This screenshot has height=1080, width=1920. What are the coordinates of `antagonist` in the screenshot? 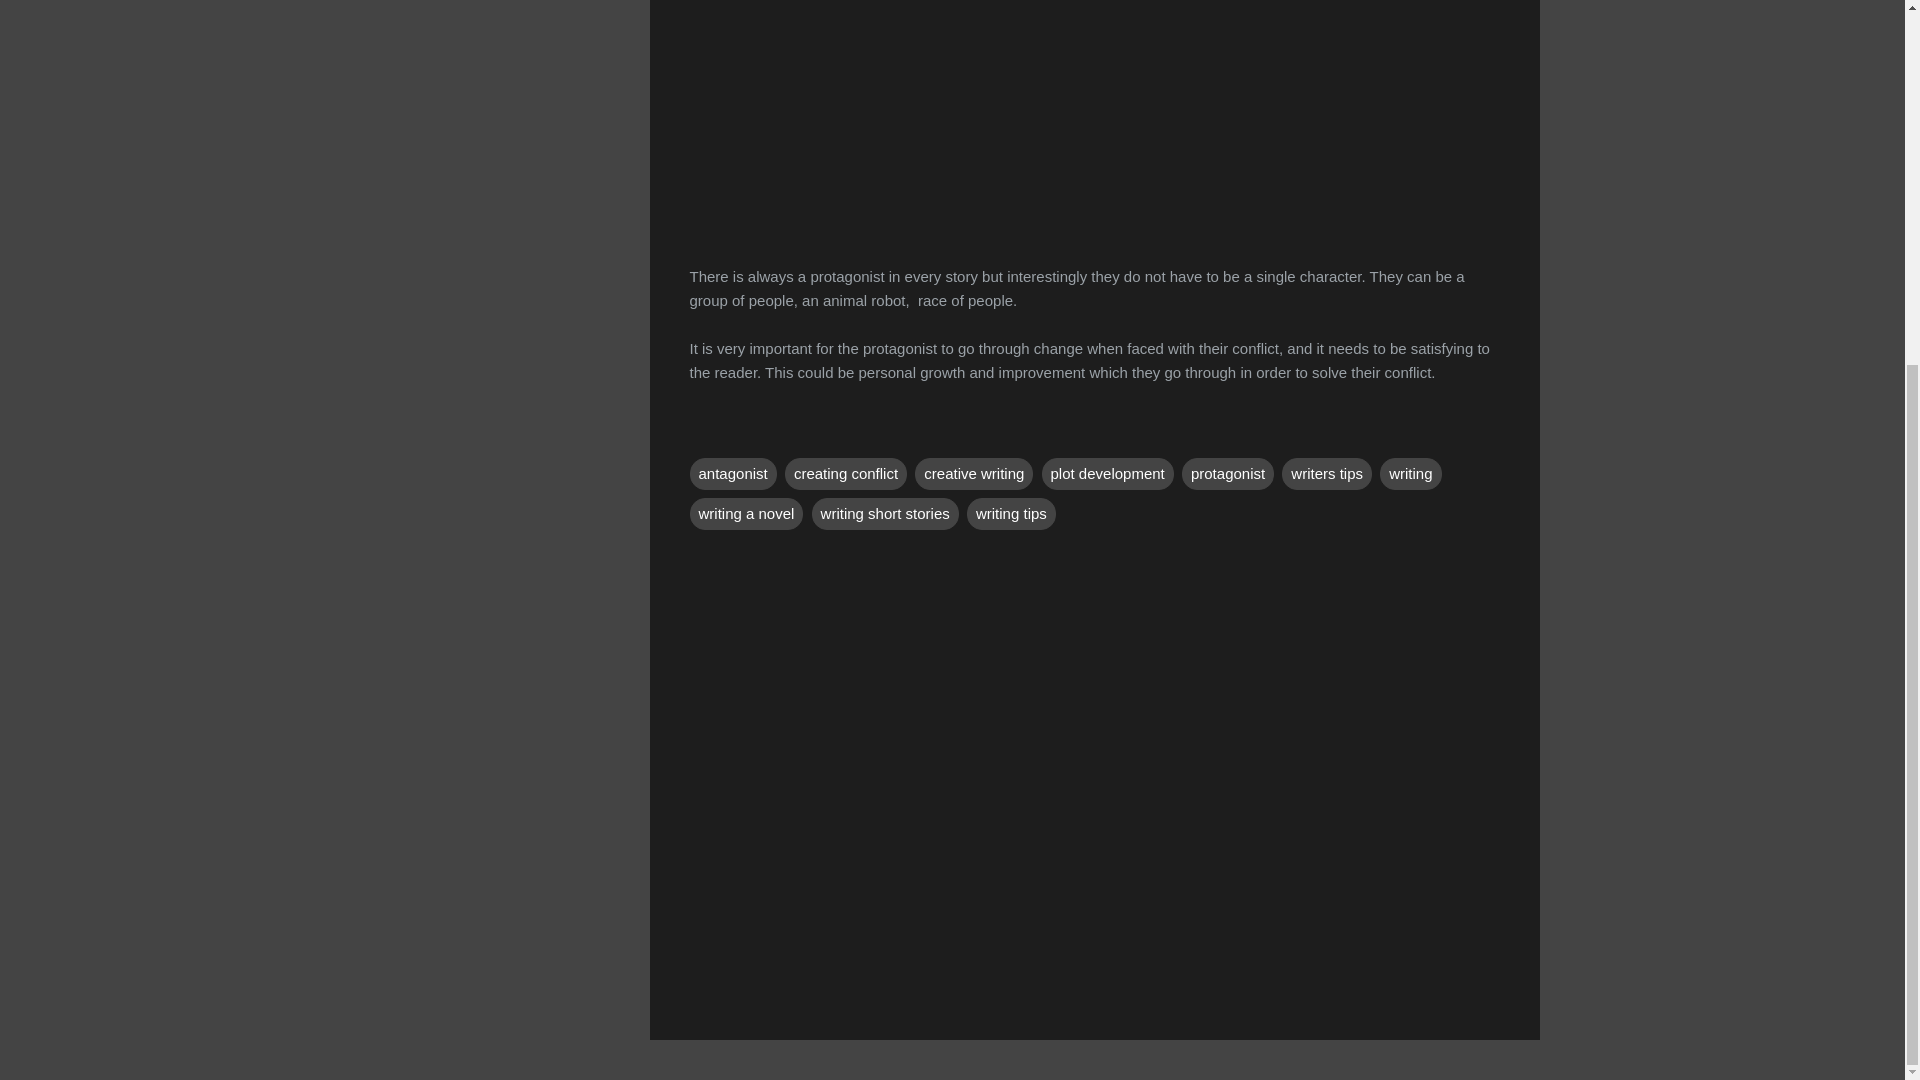 It's located at (733, 474).